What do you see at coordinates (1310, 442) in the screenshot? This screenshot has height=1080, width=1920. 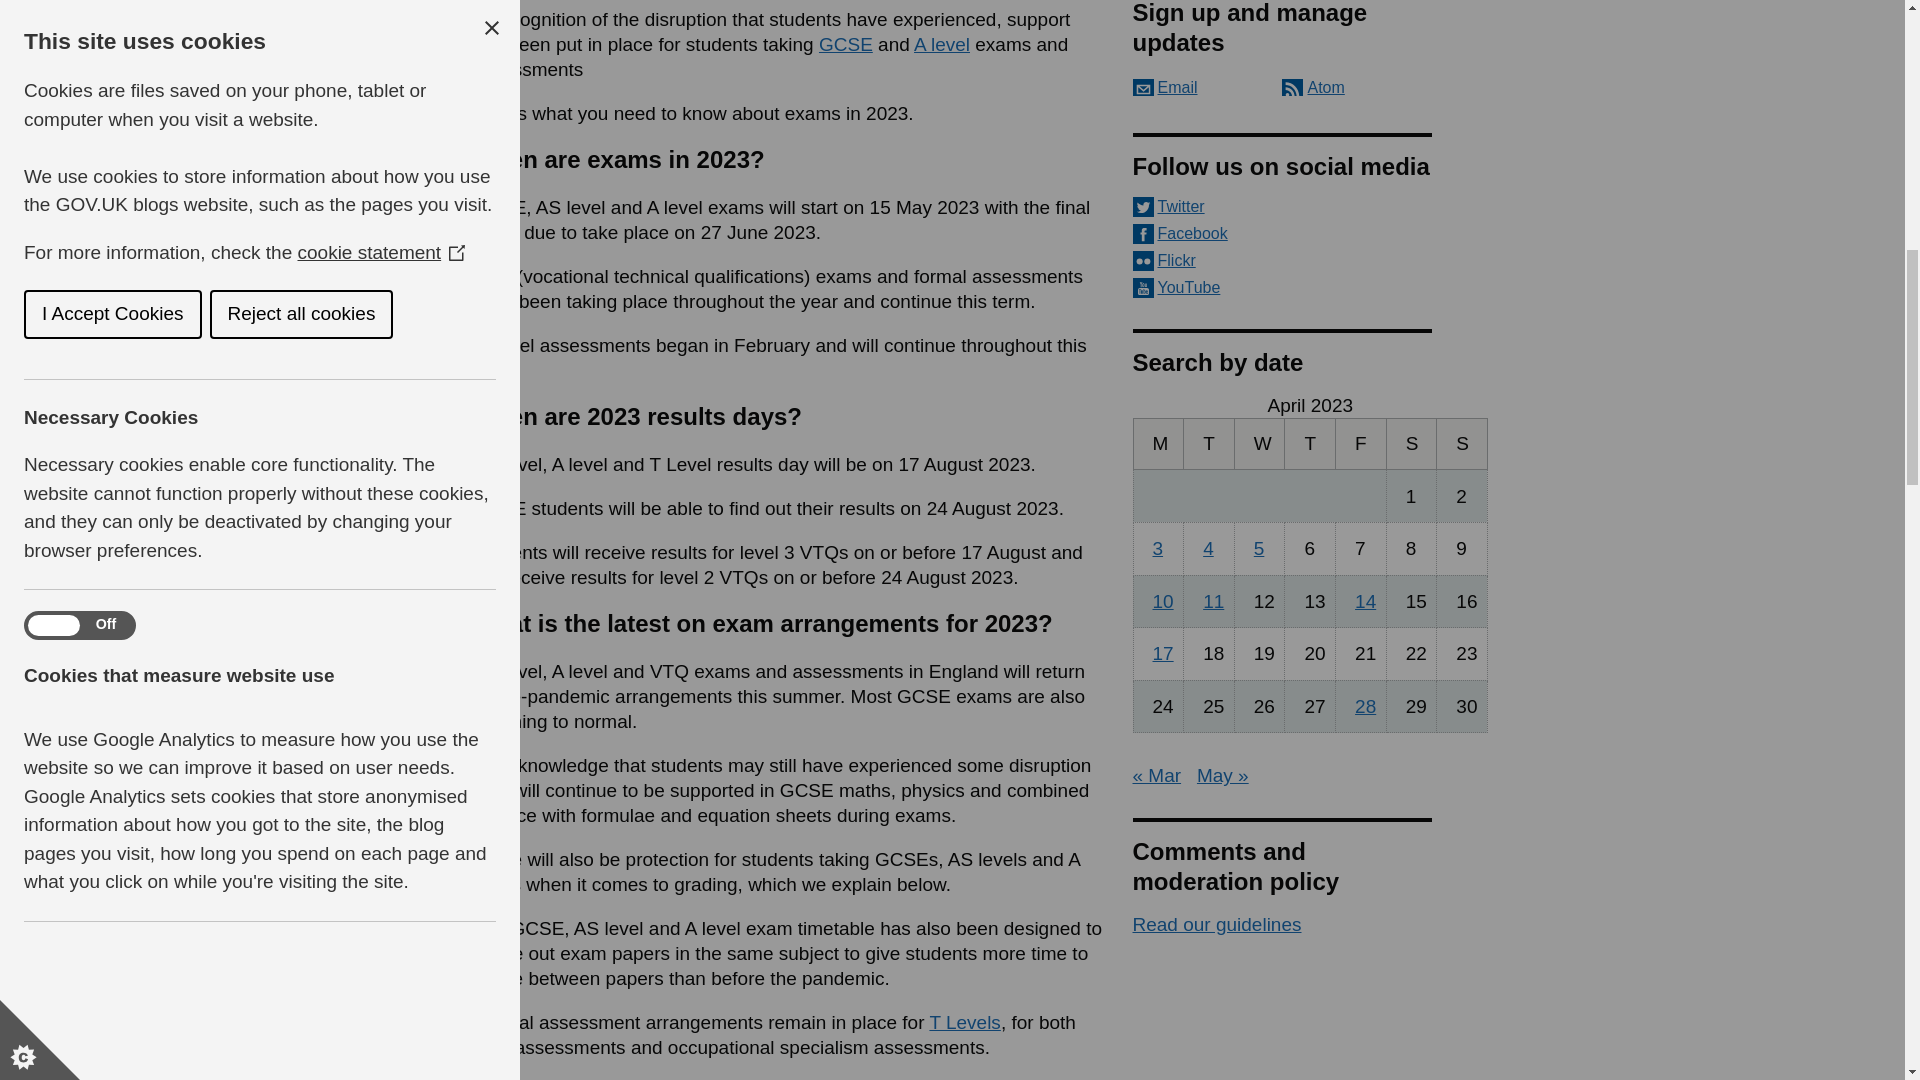 I see `Thursday` at bounding box center [1310, 442].